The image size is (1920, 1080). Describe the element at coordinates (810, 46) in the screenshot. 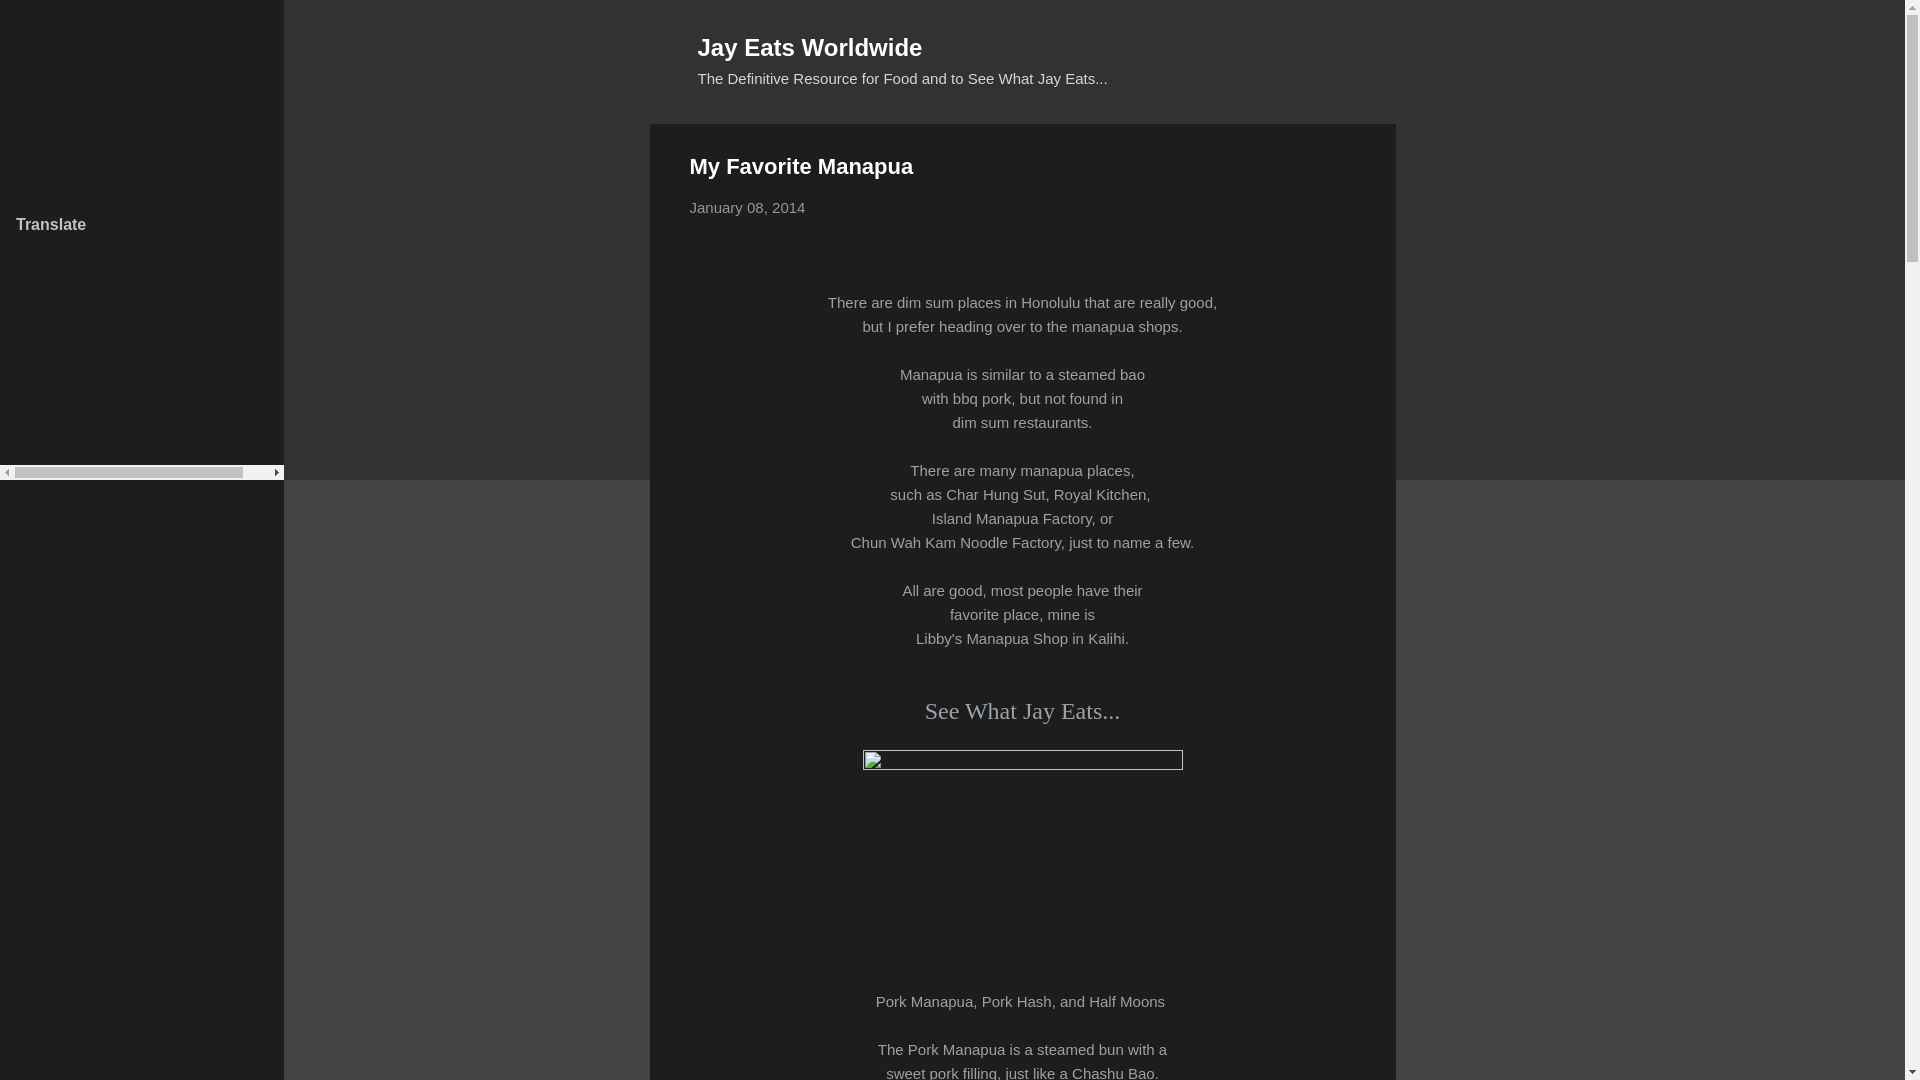

I see `Jay Eats Worldwide` at that location.